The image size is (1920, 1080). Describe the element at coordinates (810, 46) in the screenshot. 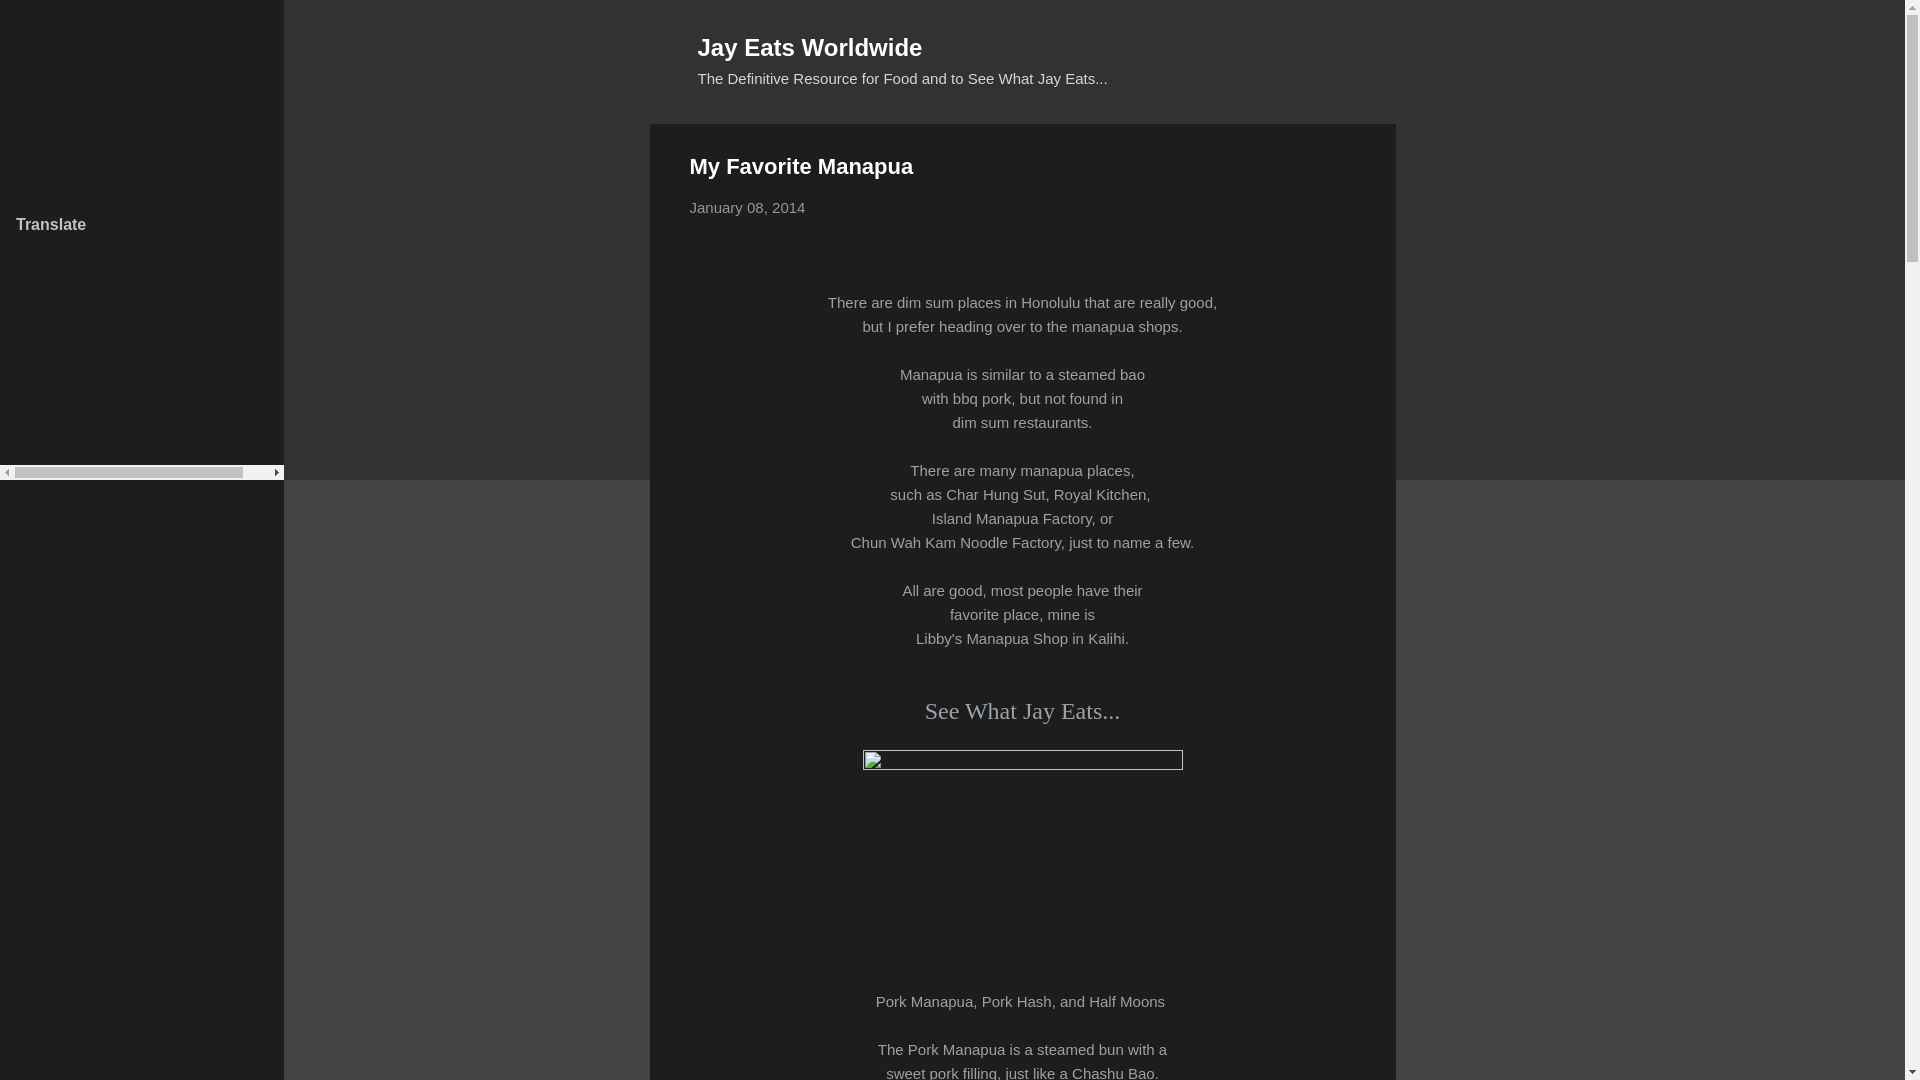

I see `Jay Eats Worldwide` at that location.